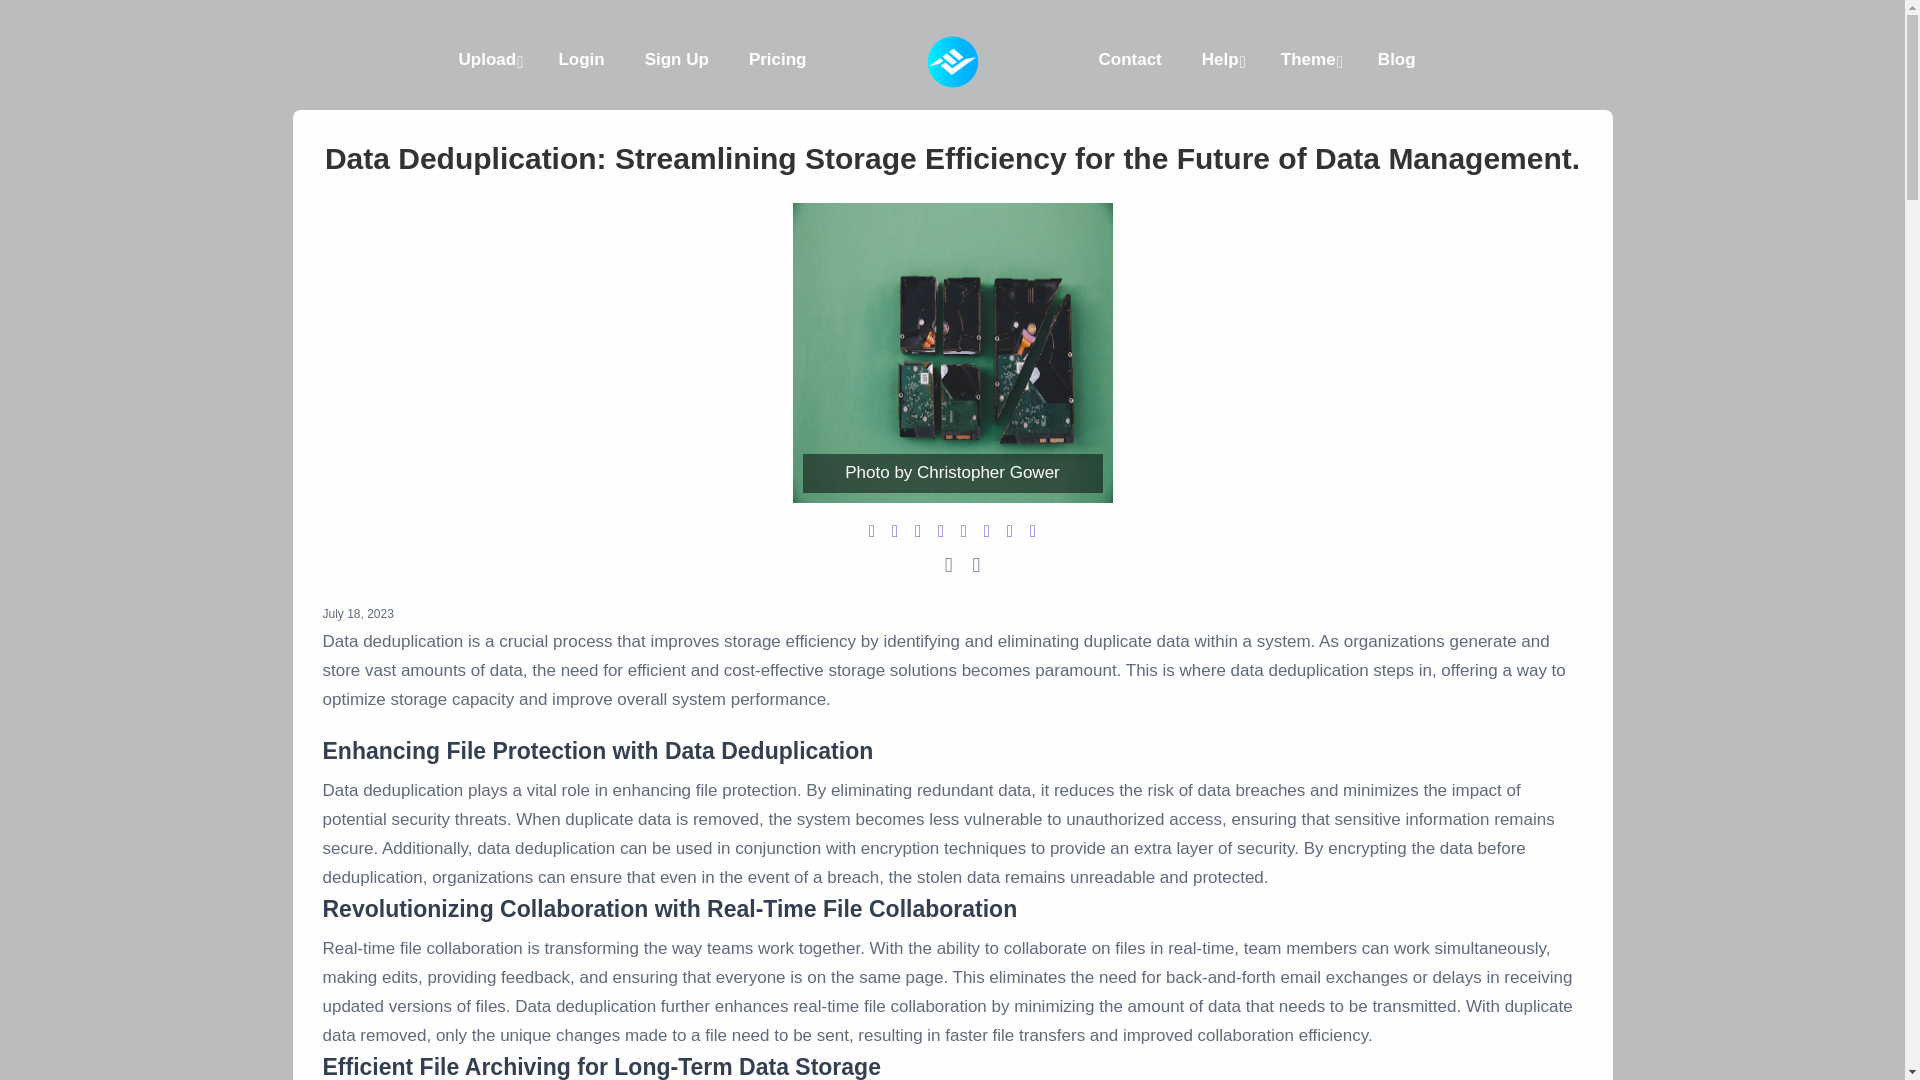 The width and height of the screenshot is (1920, 1080). What do you see at coordinates (489, 61) in the screenshot?
I see `Upload` at bounding box center [489, 61].